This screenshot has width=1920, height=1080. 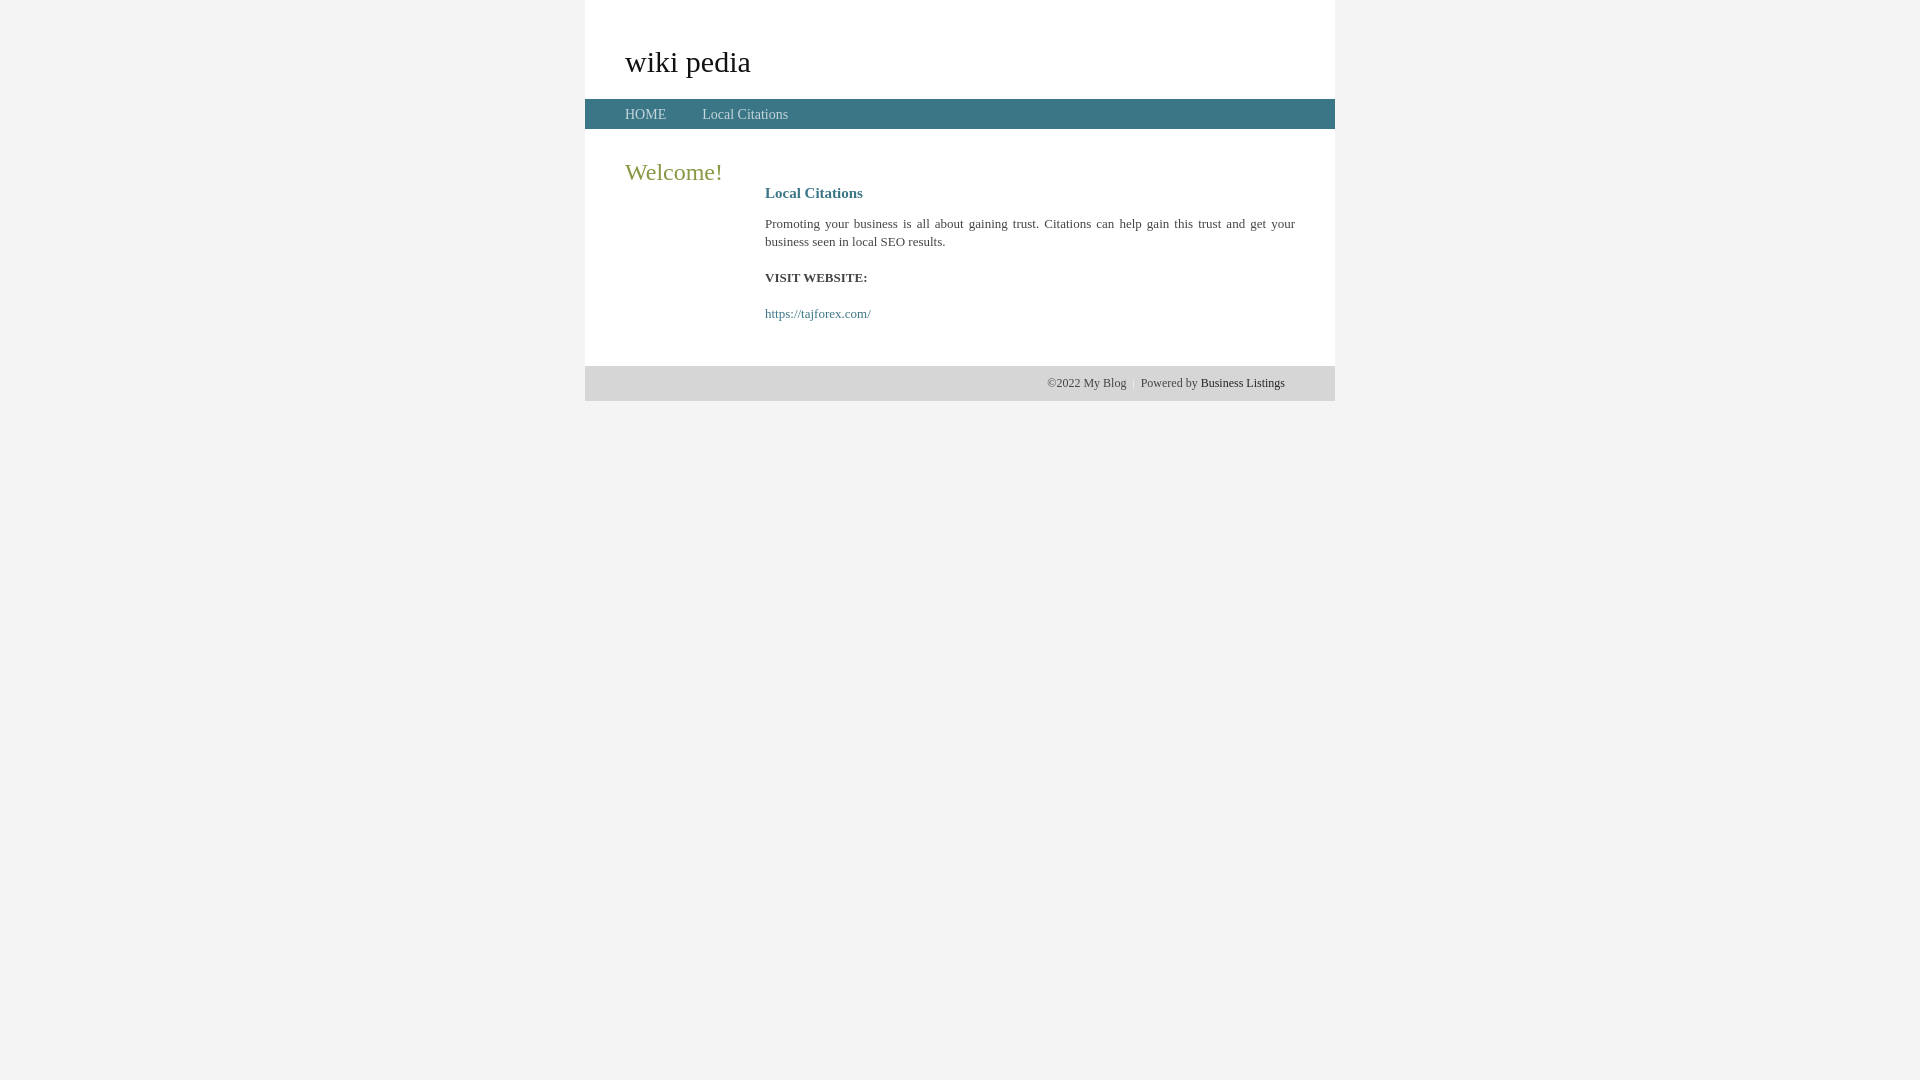 What do you see at coordinates (688, 61) in the screenshot?
I see `wiki pedia` at bounding box center [688, 61].